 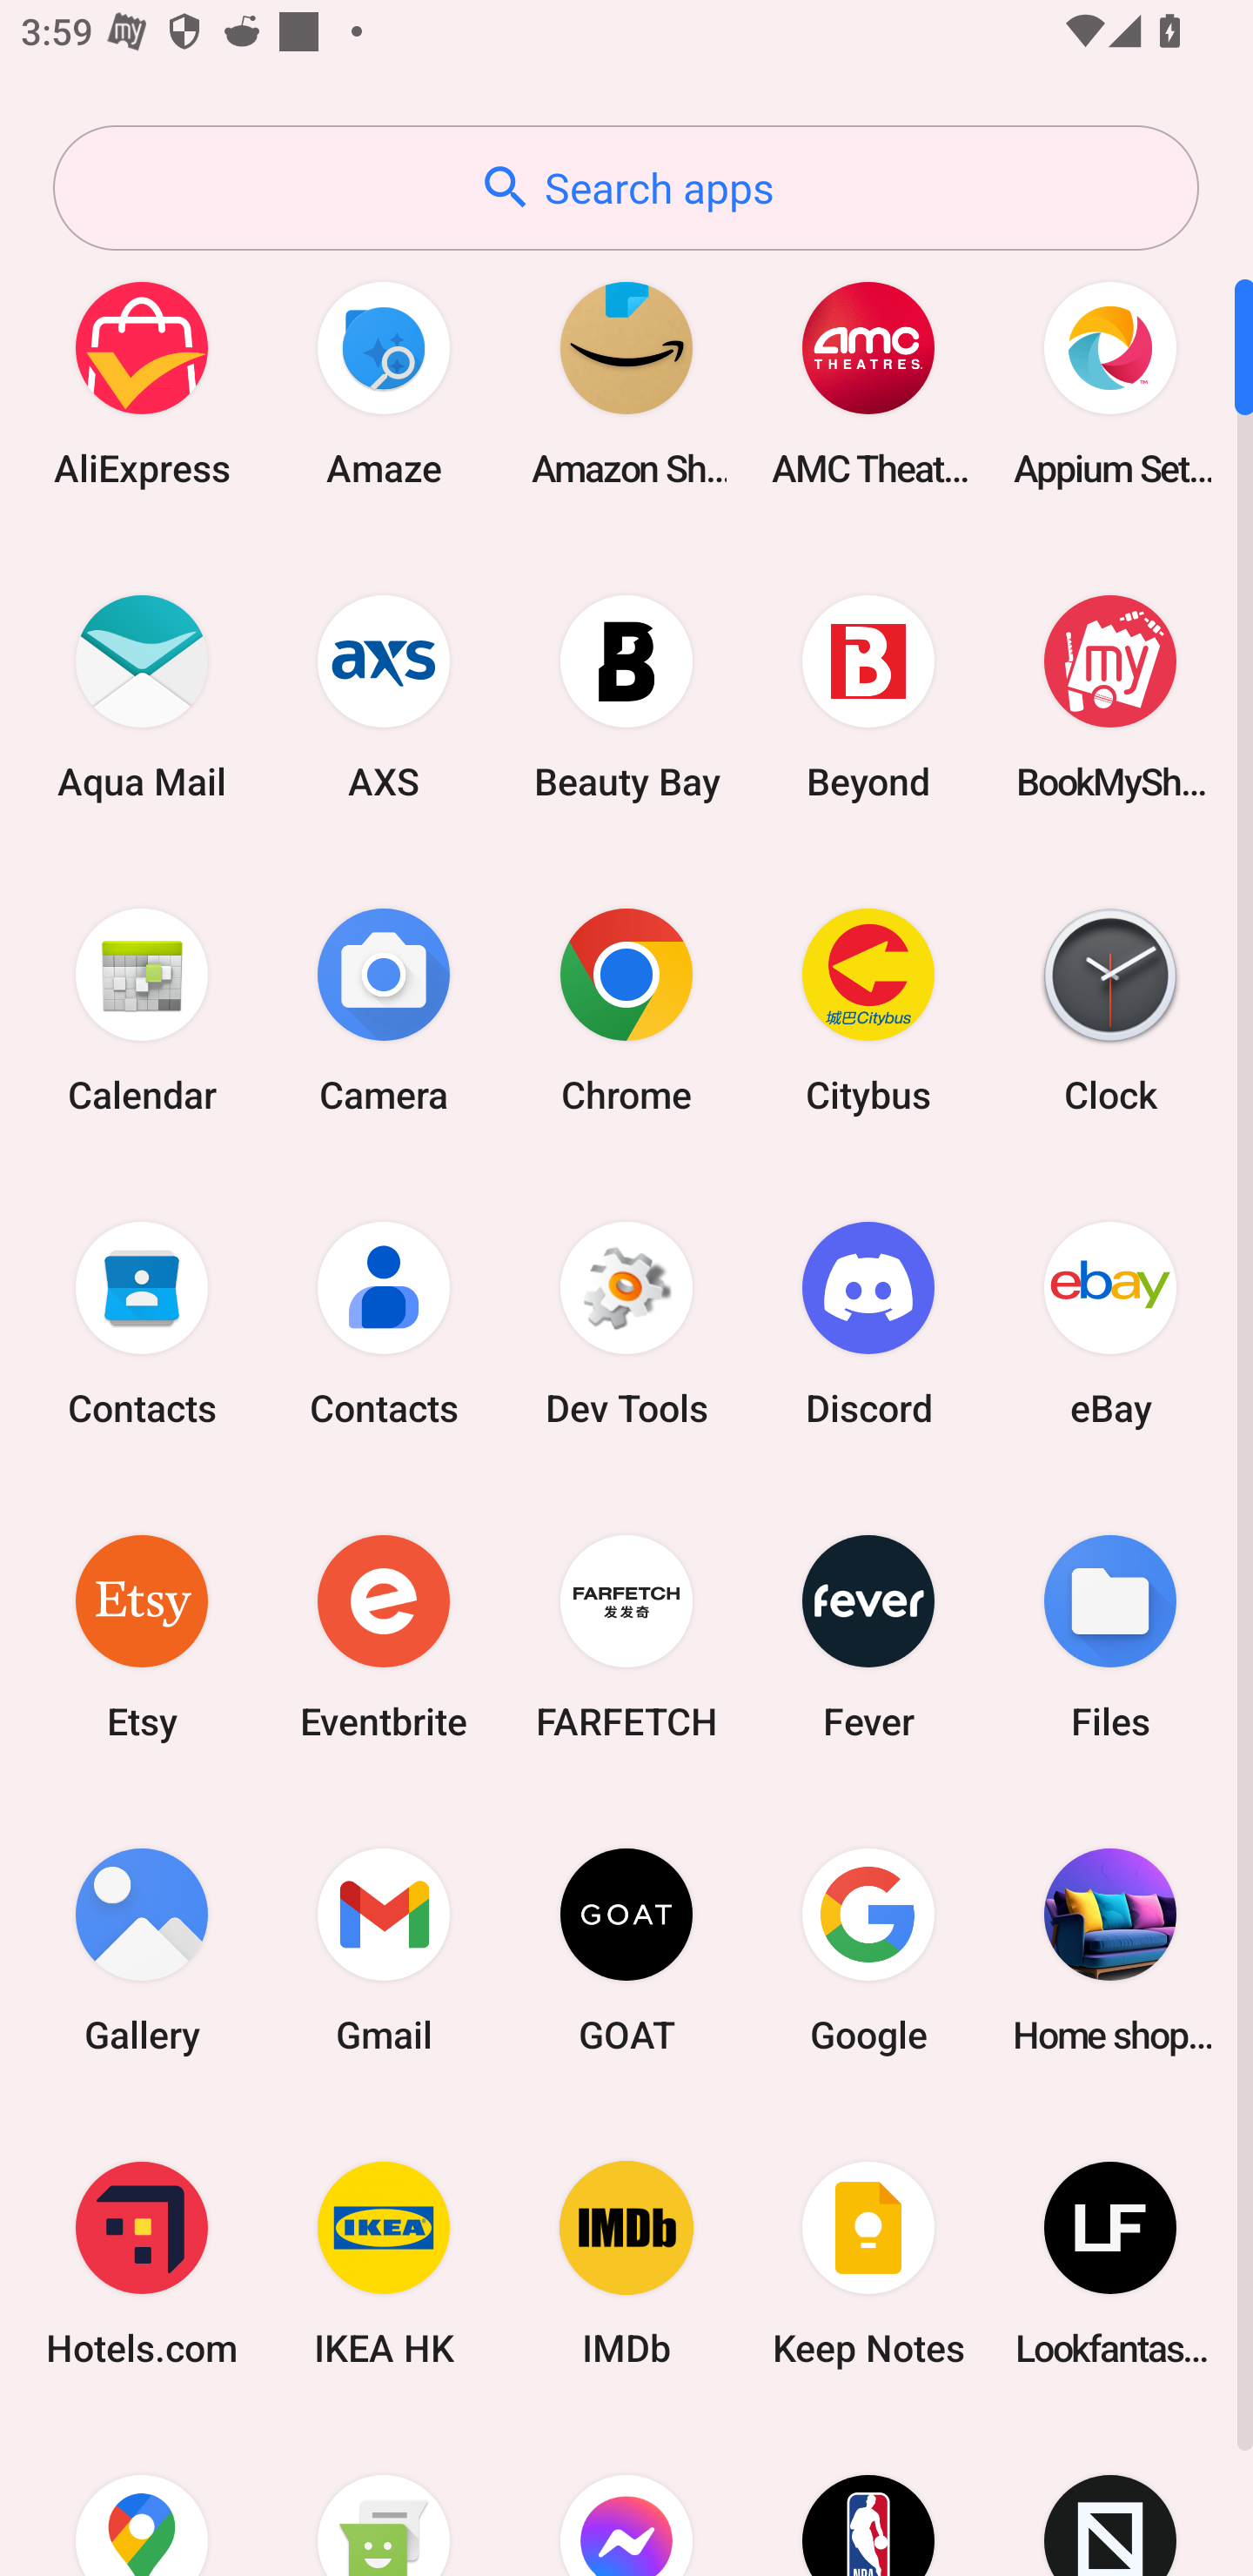 I want to click on AXS, so click(x=384, y=696).